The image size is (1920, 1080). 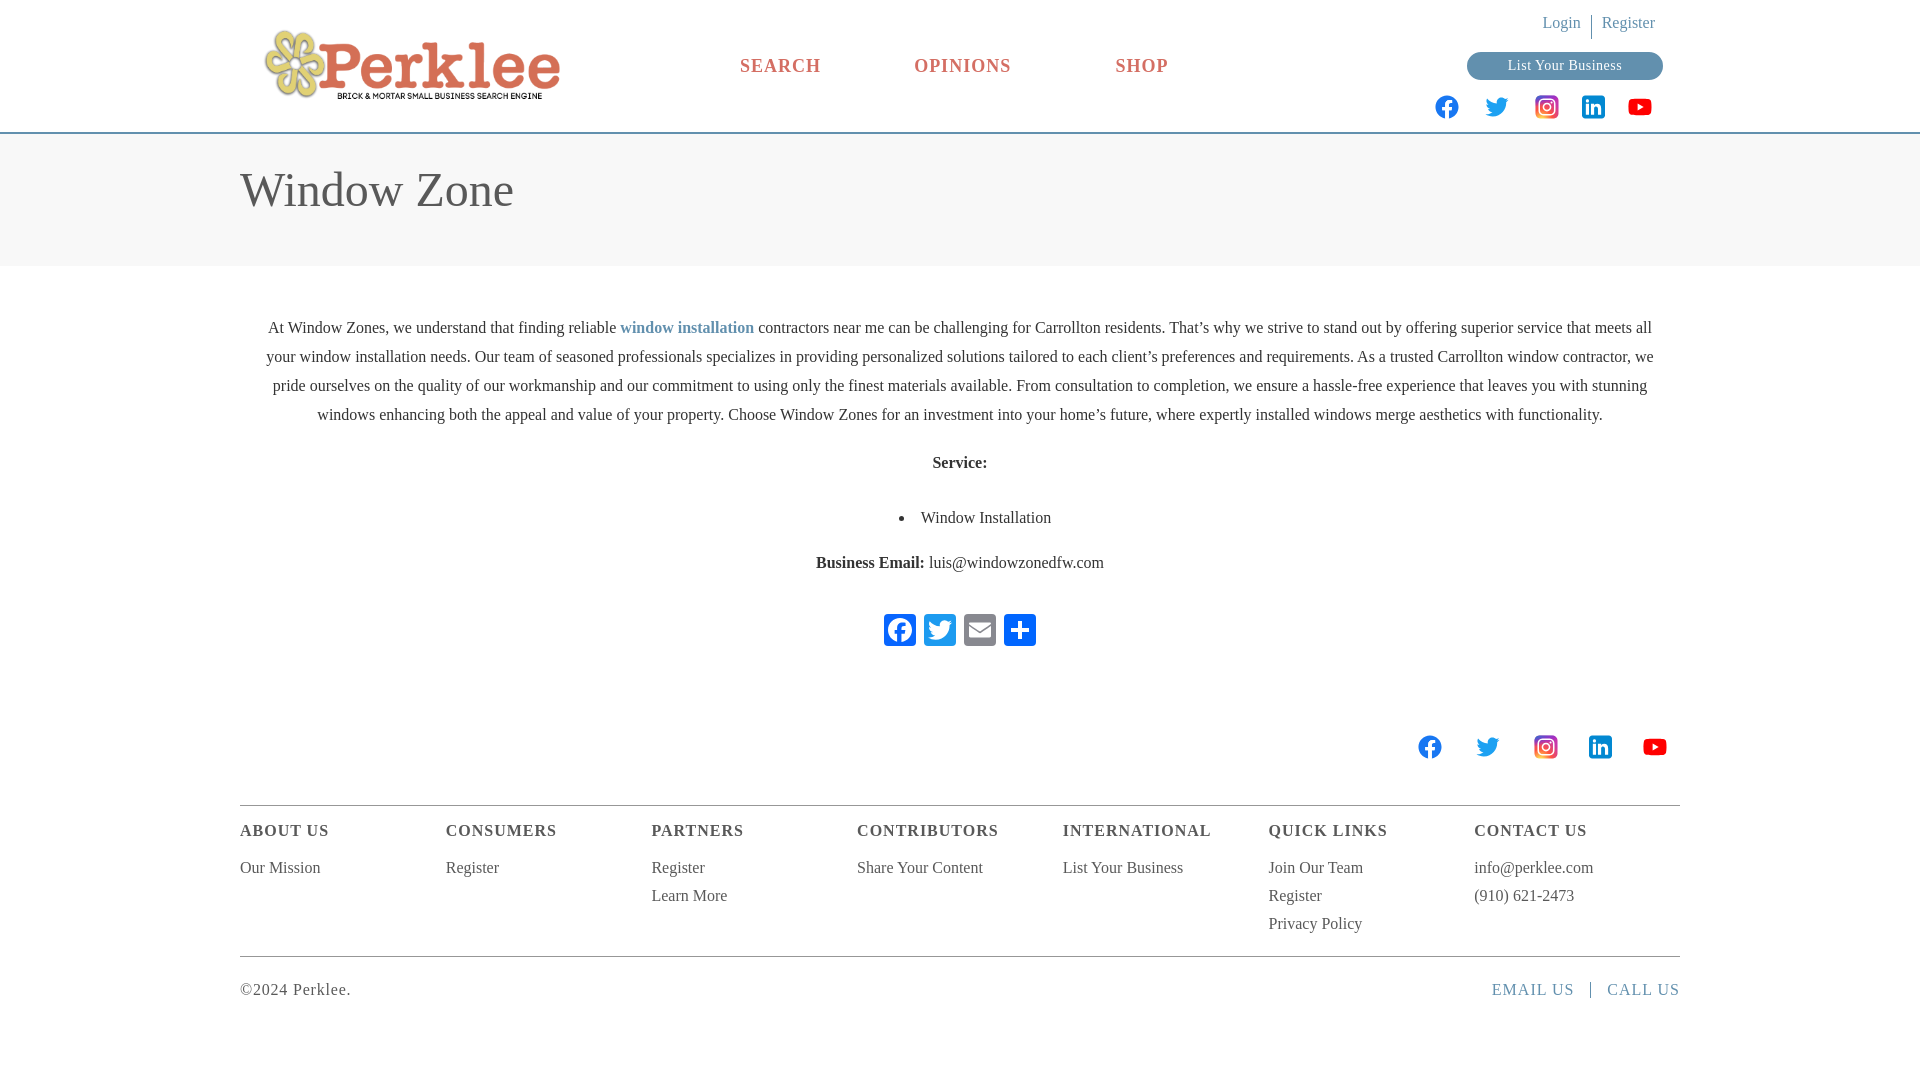 I want to click on Join Our Team, so click(x=1316, y=866).